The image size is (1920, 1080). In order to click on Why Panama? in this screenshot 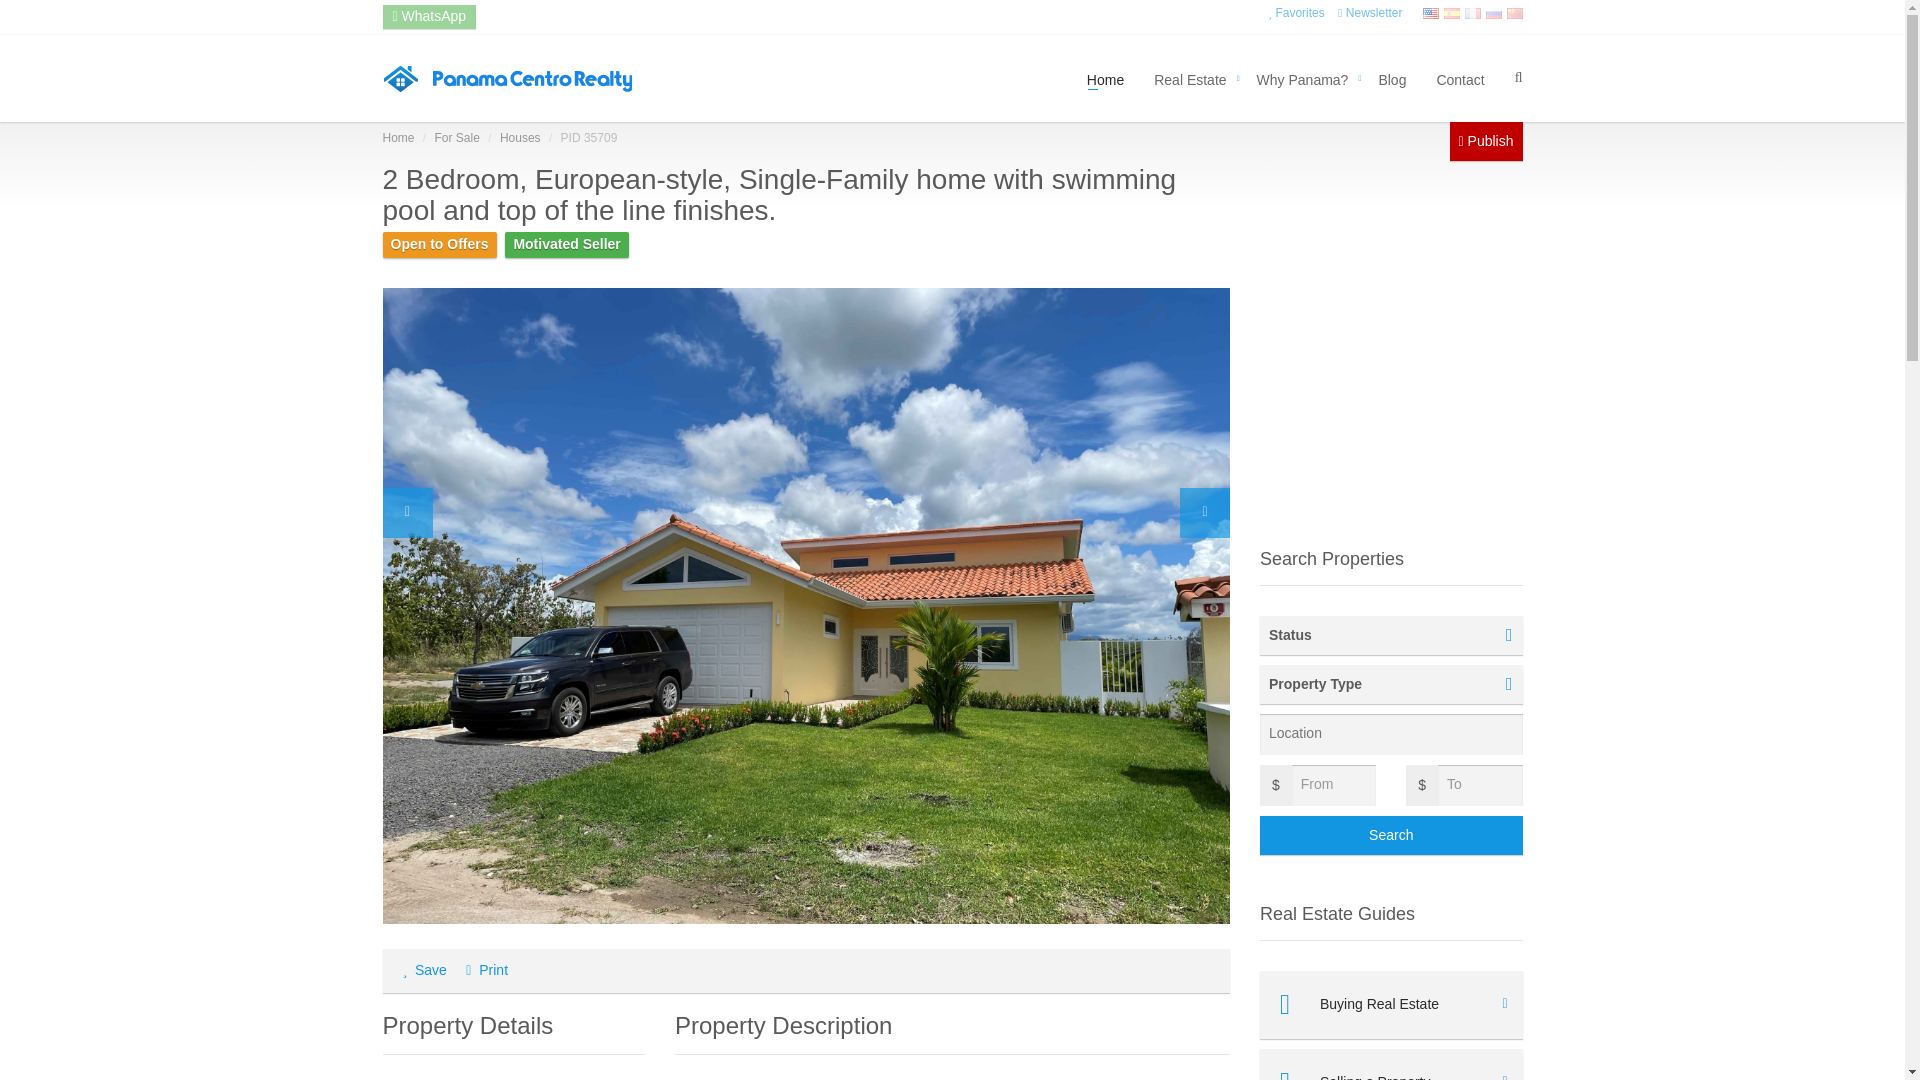, I will do `click(1302, 78)`.